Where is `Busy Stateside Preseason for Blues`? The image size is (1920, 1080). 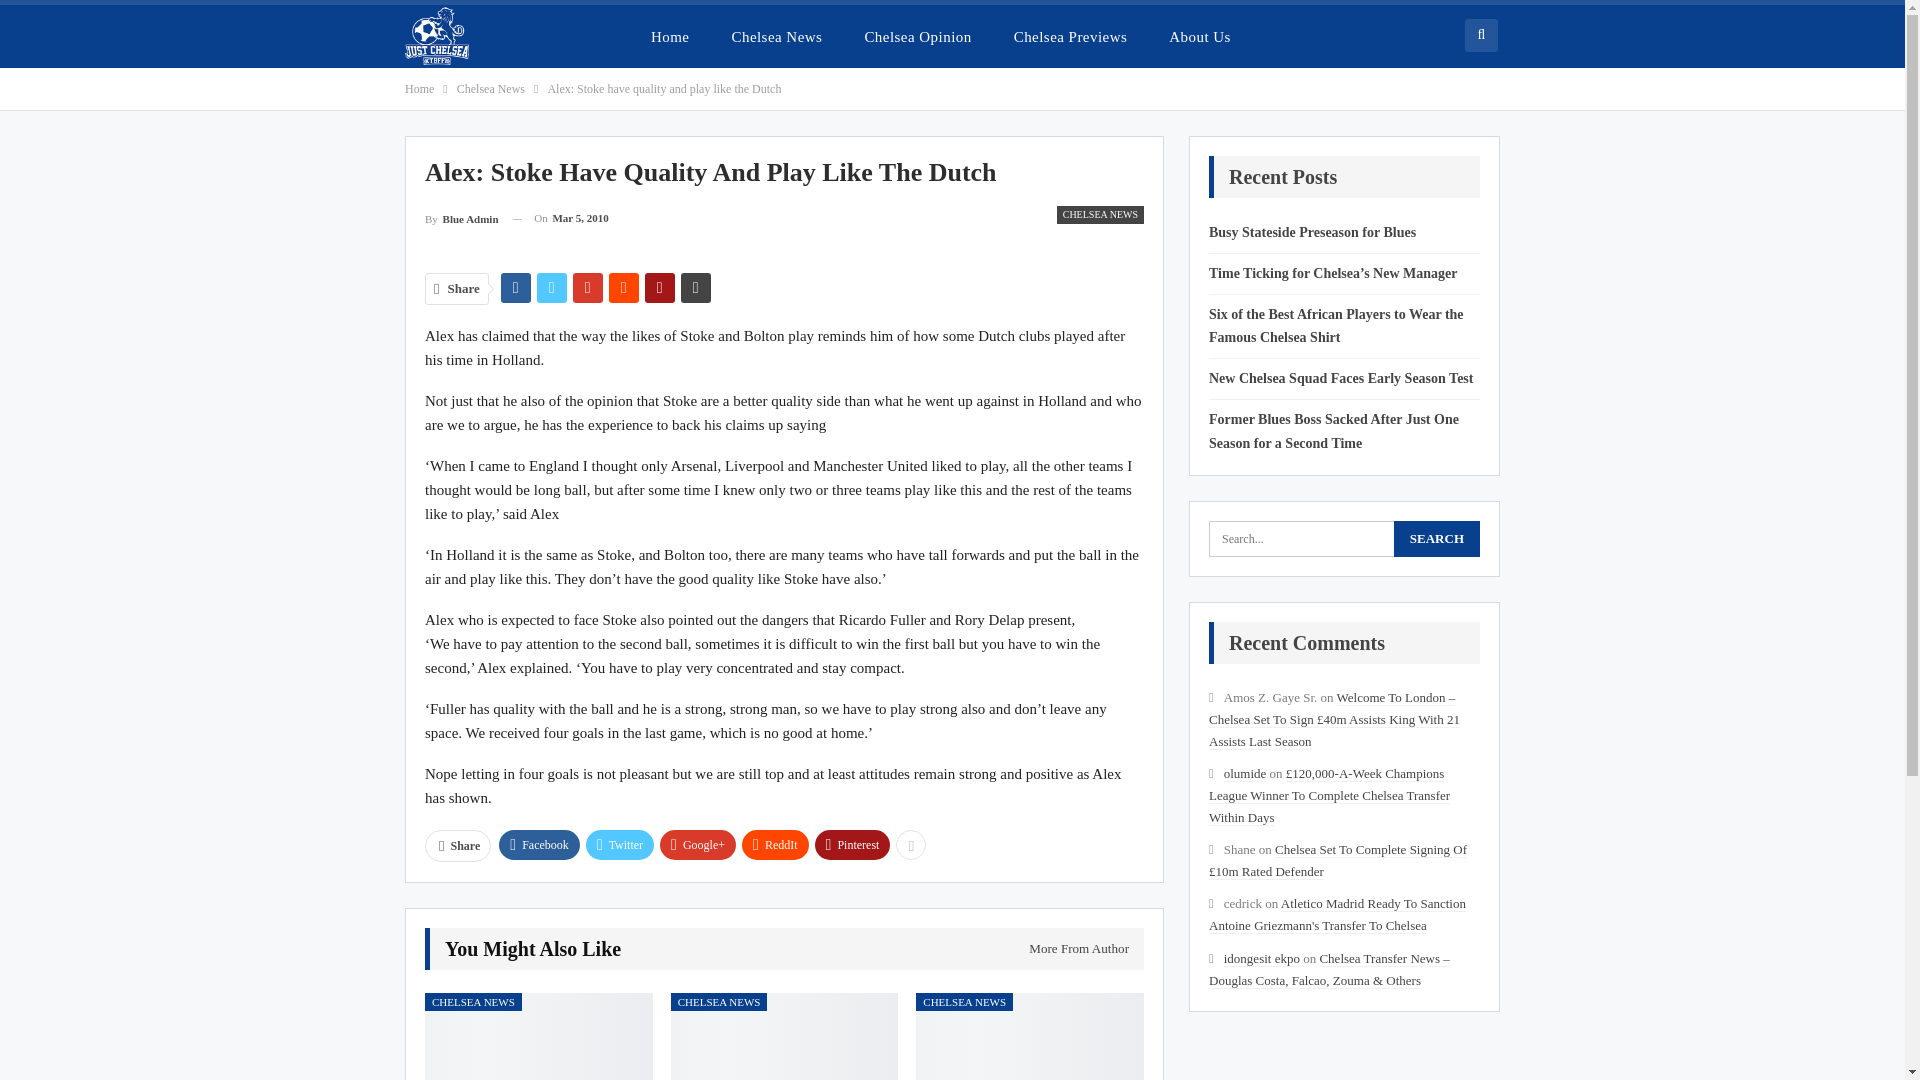 Busy Stateside Preseason for Blues is located at coordinates (538, 1036).